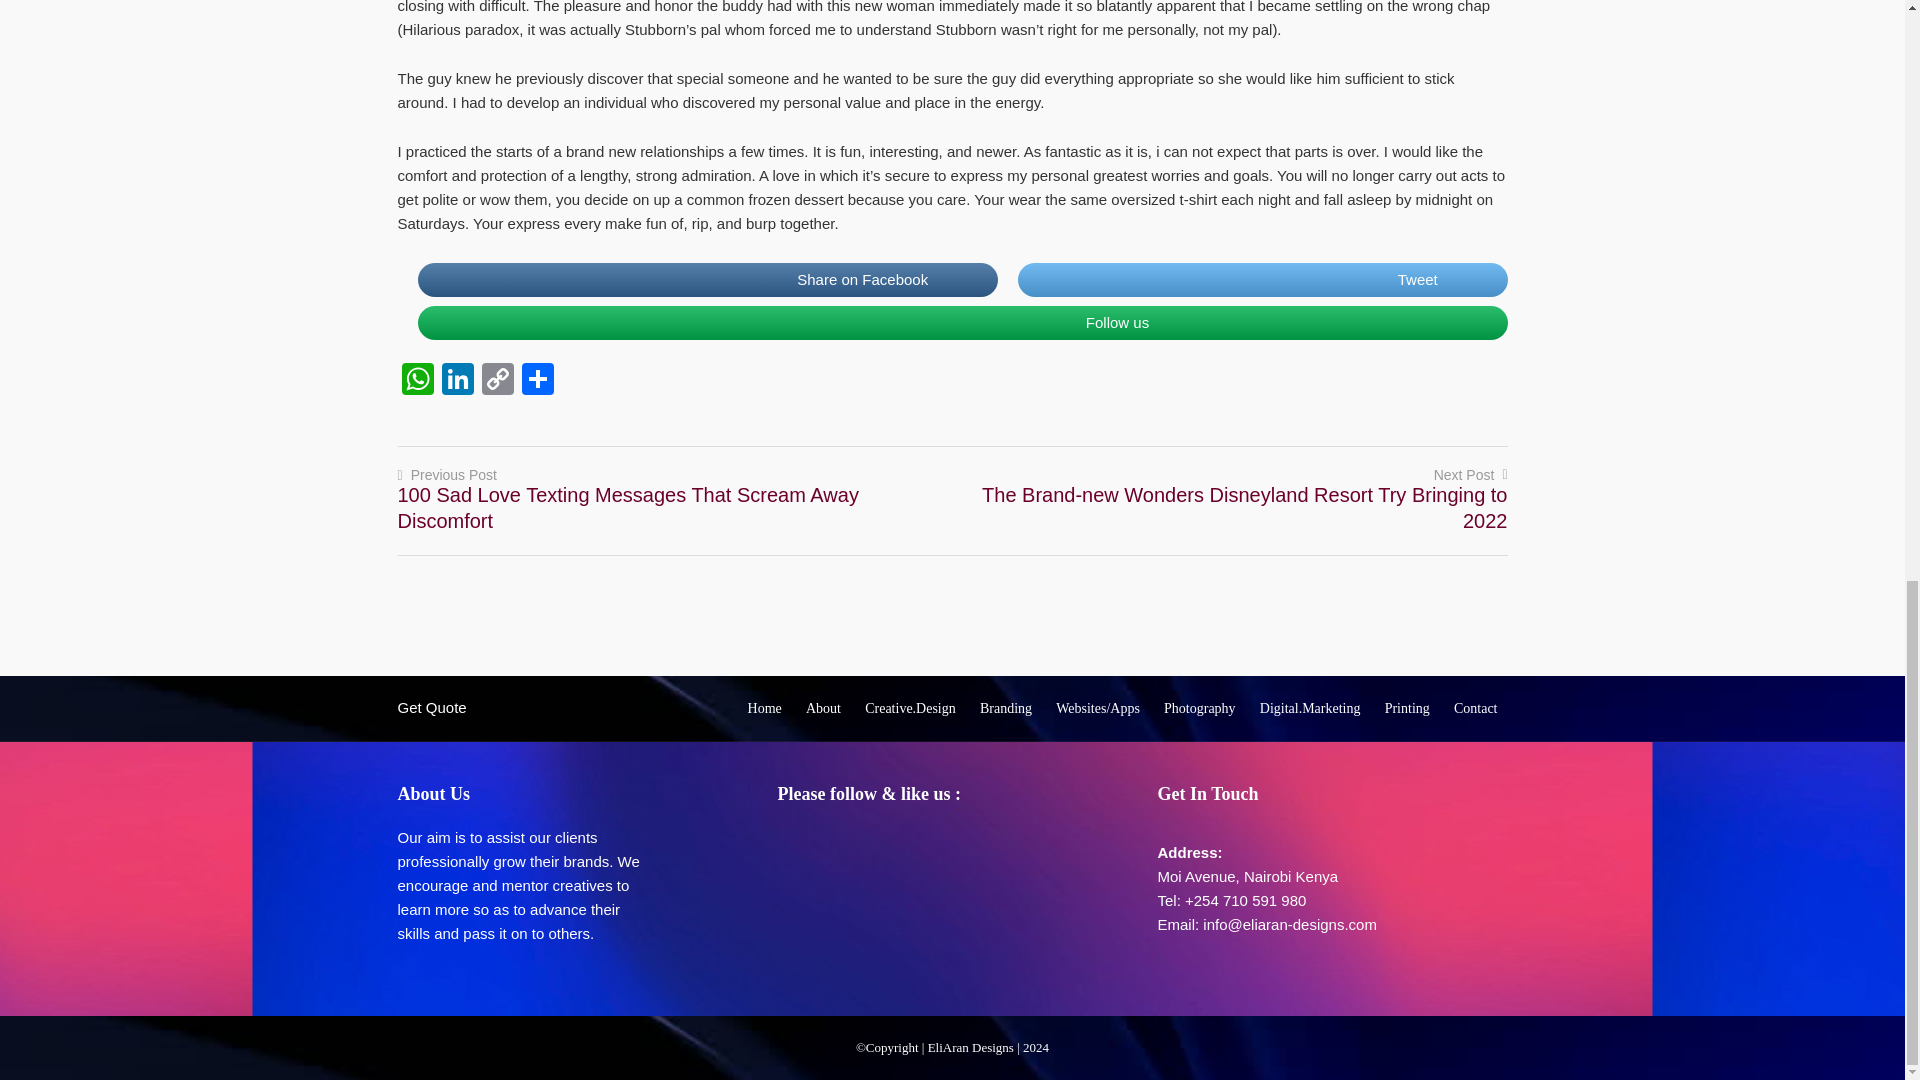  What do you see at coordinates (458, 380) in the screenshot?
I see `LinkedIn` at bounding box center [458, 380].